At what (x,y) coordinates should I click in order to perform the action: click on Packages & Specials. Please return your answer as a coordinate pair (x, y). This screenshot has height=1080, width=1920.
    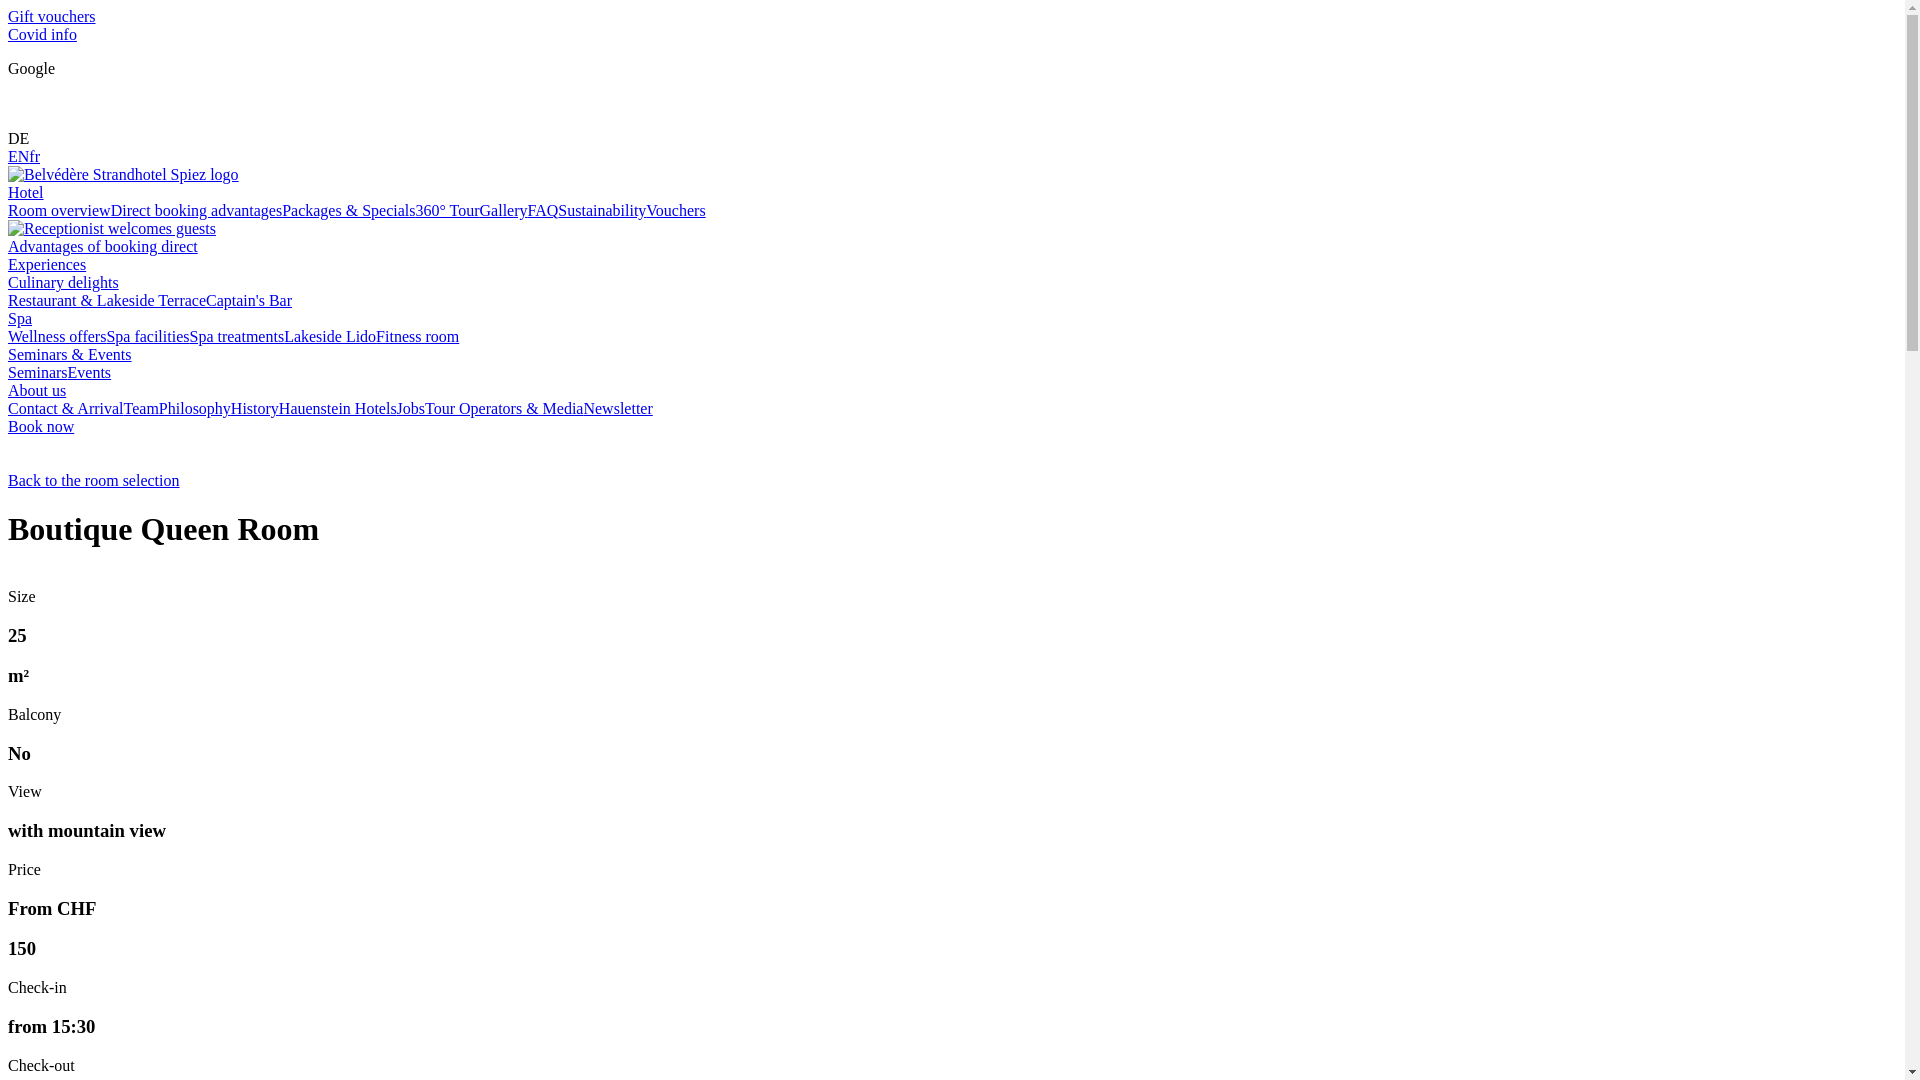
    Looking at the image, I should click on (348, 210).